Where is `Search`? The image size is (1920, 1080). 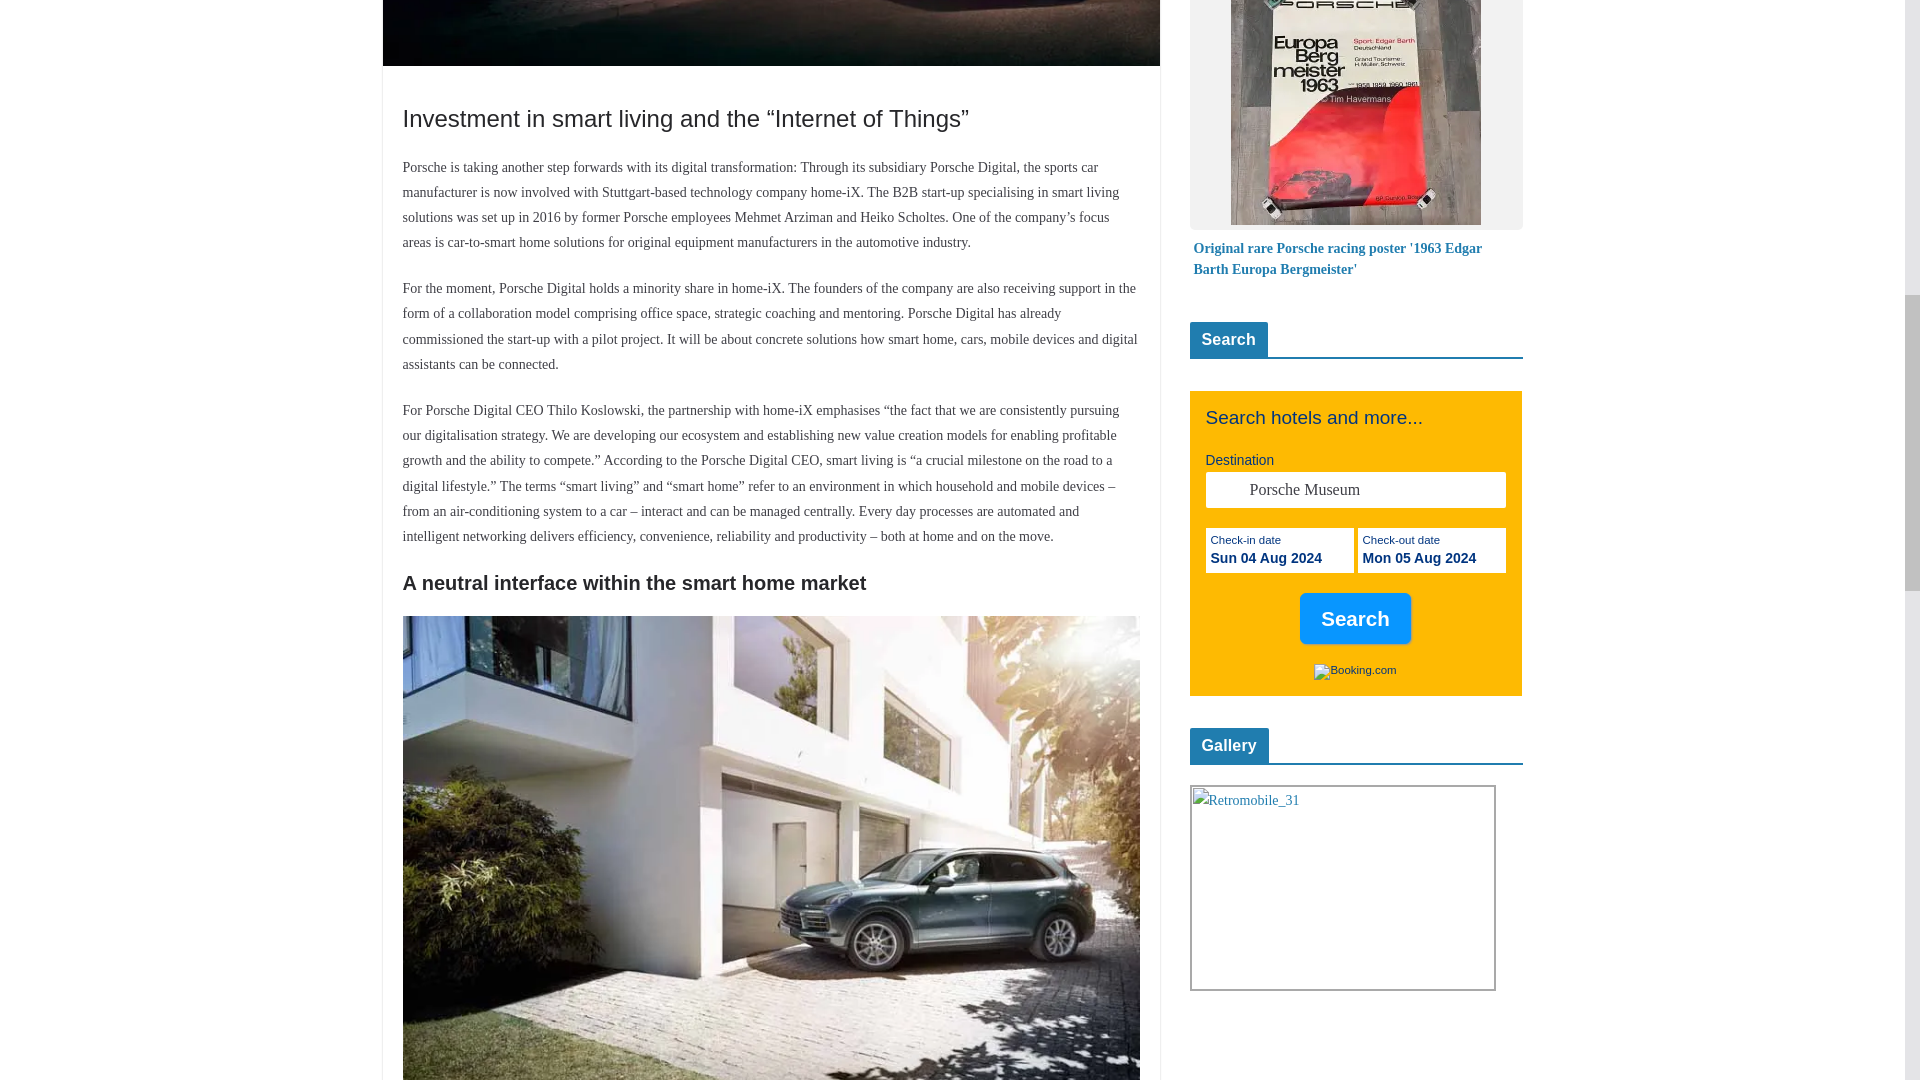
Search is located at coordinates (1355, 618).